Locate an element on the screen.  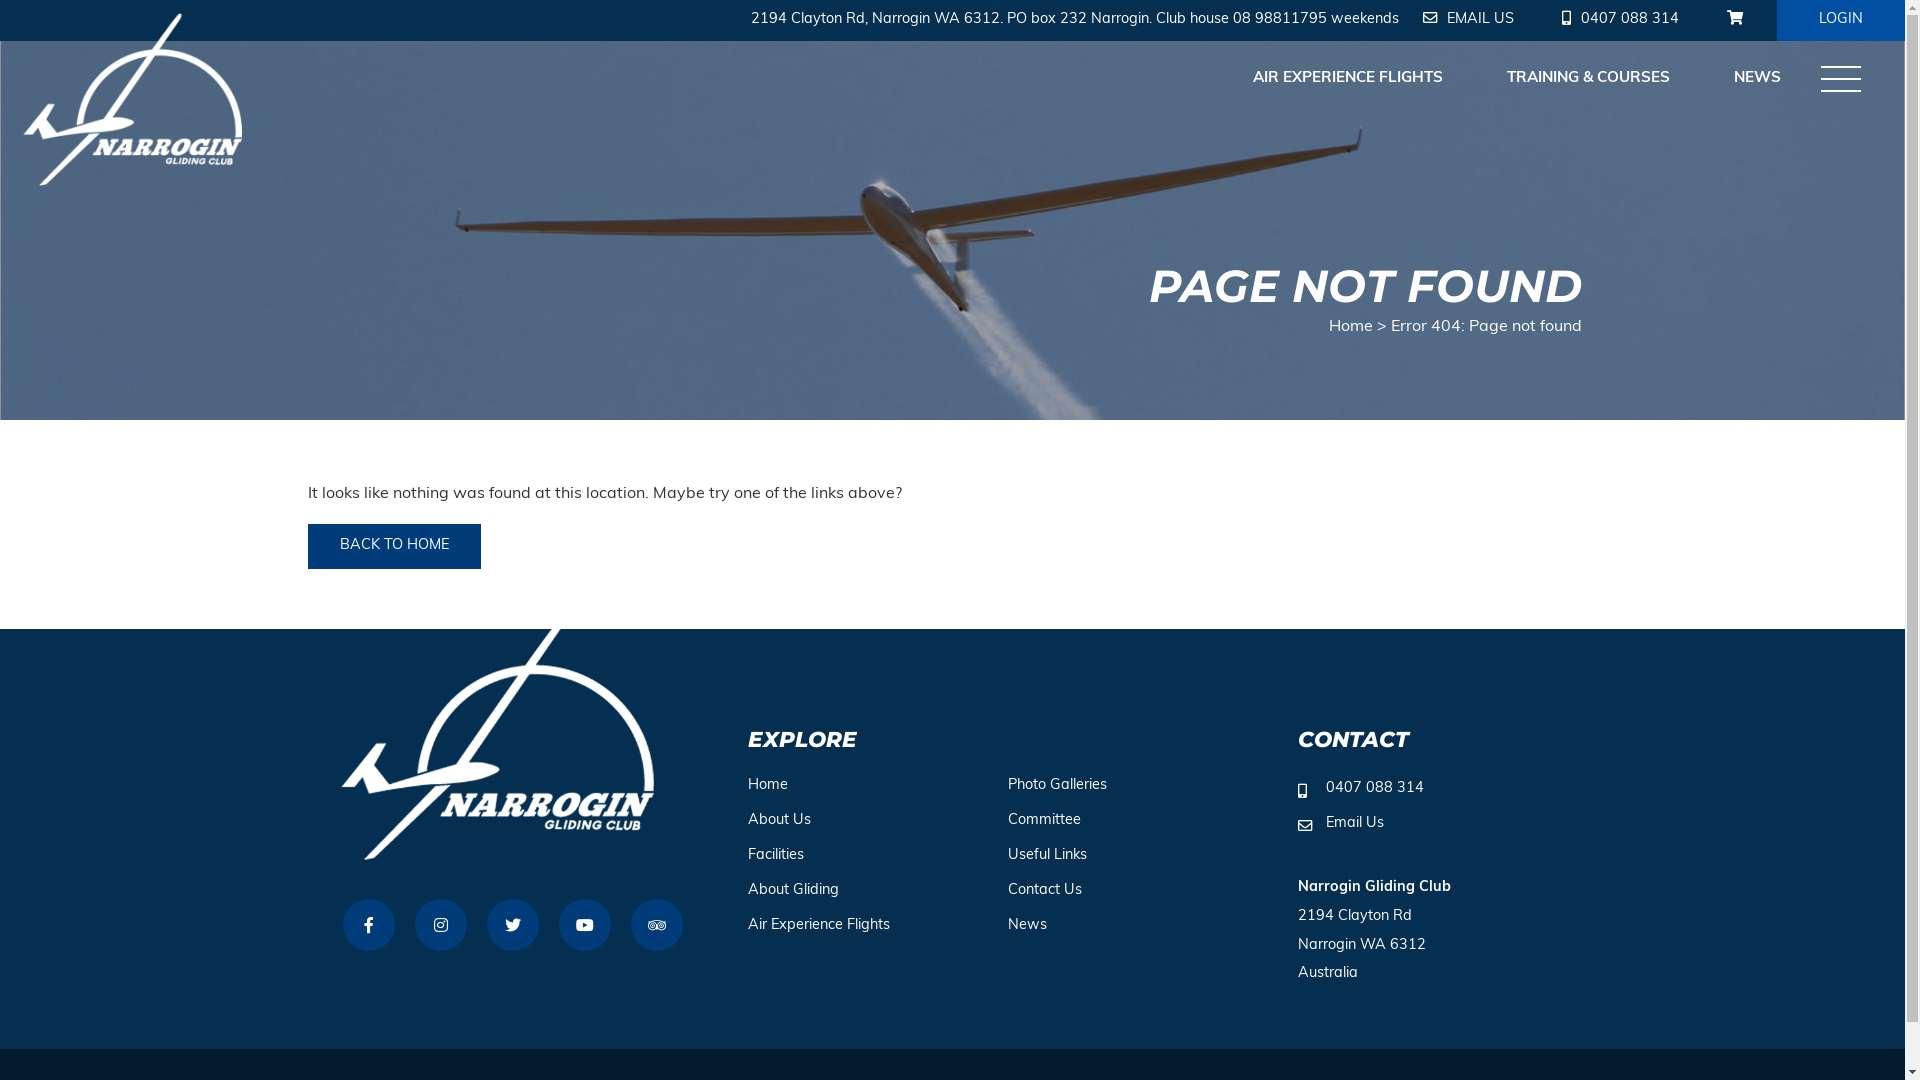
LOGIN is located at coordinates (1841, 20).